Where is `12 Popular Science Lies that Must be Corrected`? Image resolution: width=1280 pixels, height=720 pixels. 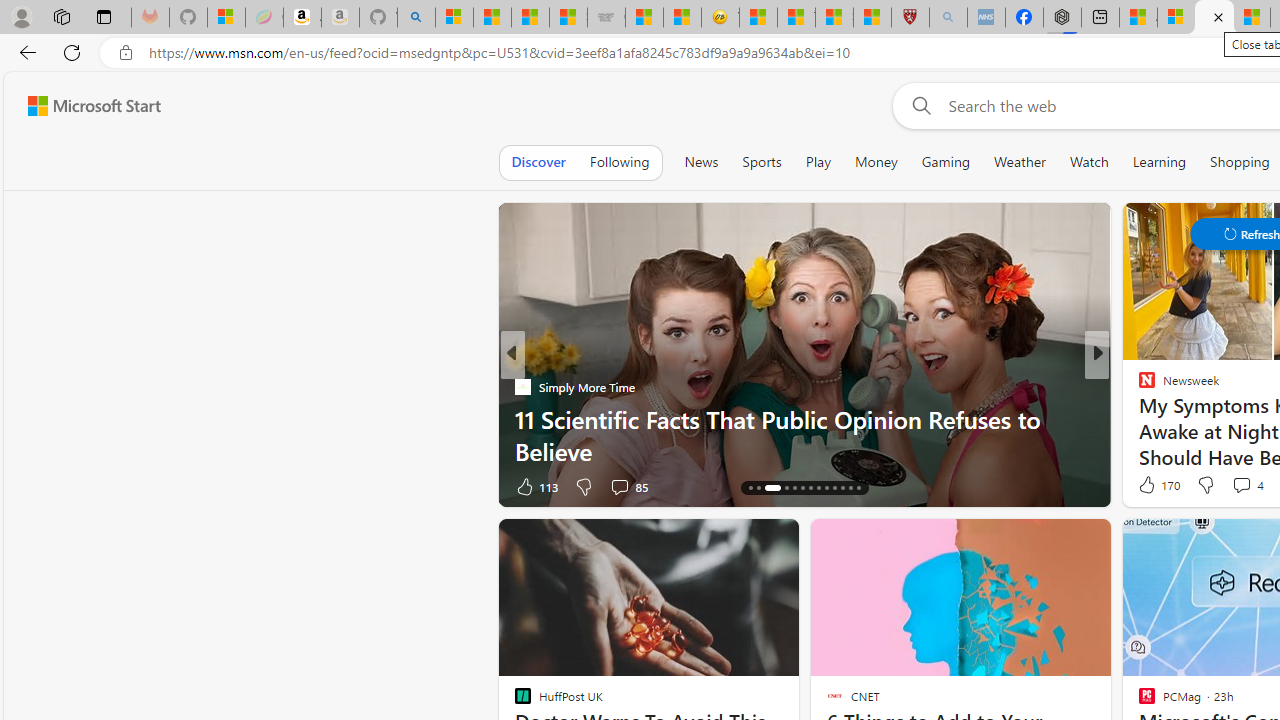
12 Popular Science Lies that Must be Corrected is located at coordinates (872, 18).